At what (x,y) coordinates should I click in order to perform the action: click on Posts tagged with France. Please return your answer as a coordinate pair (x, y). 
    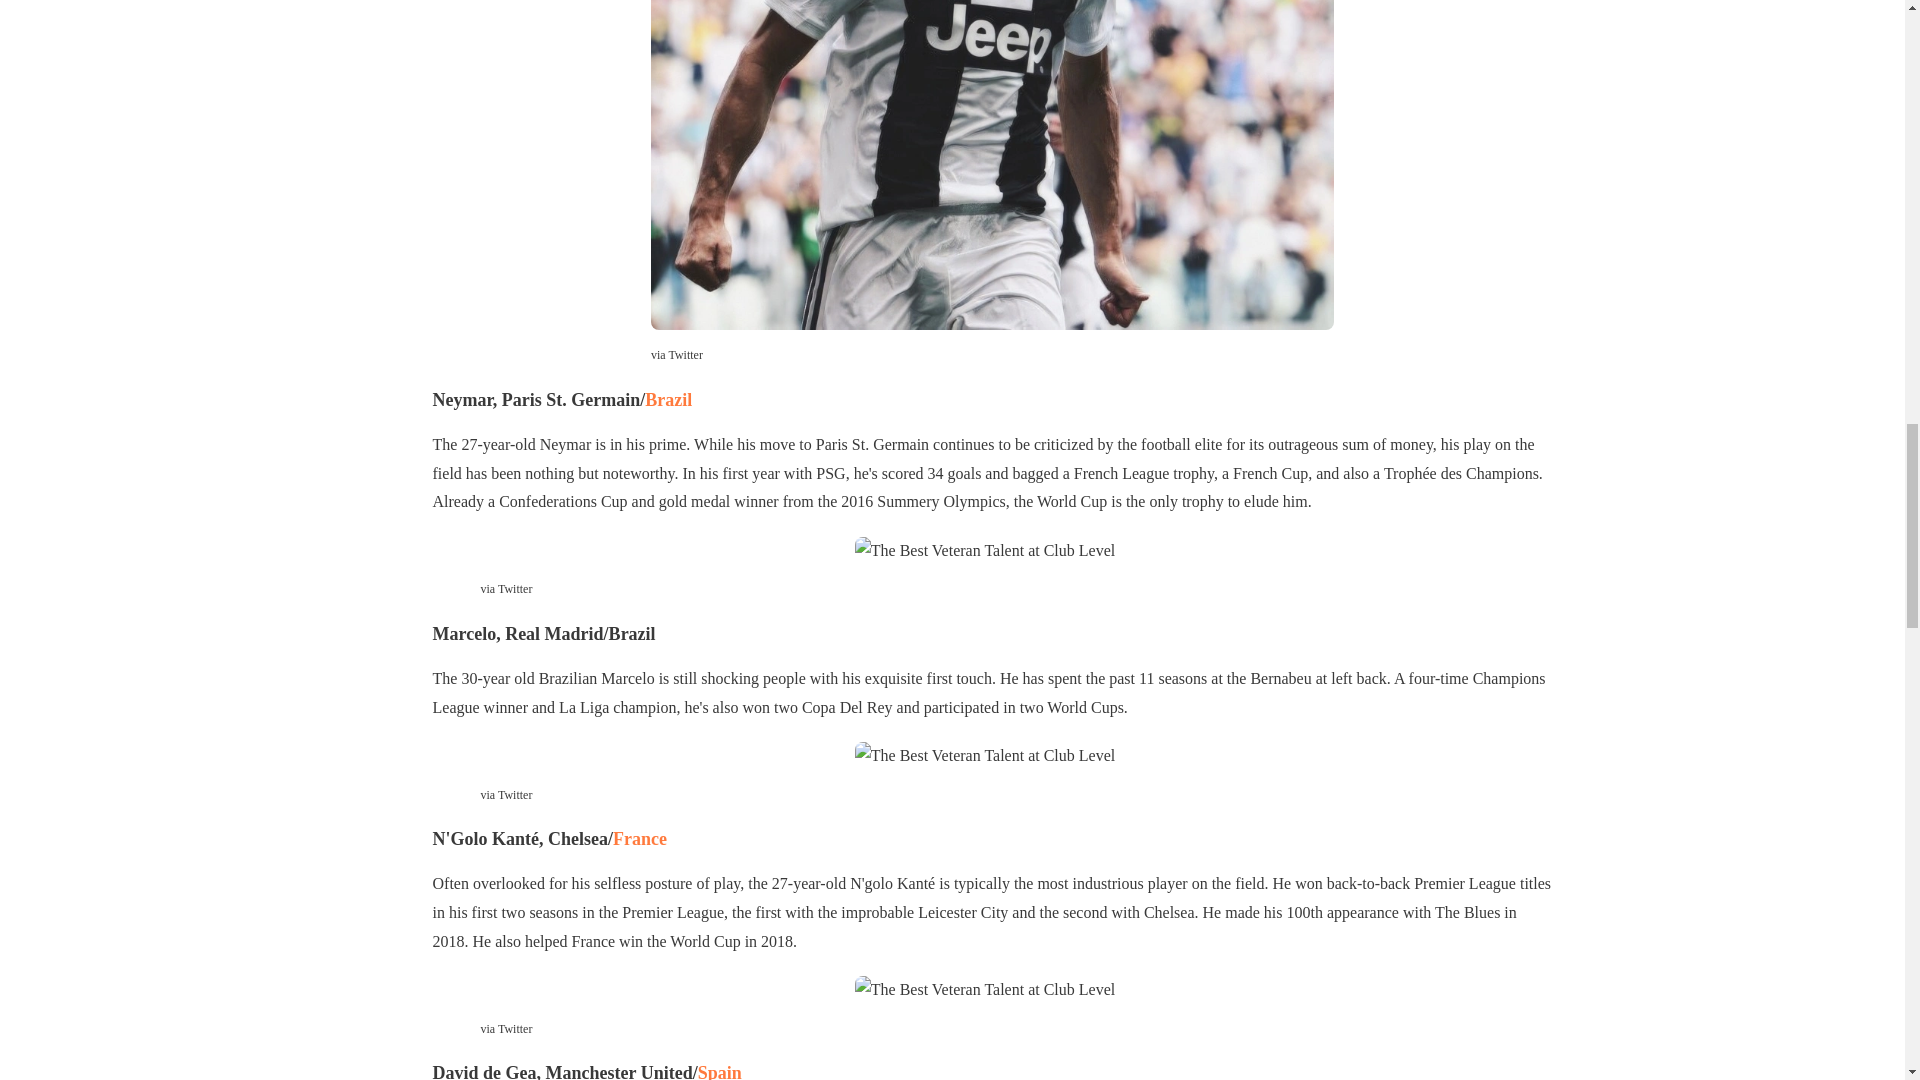
    Looking at the image, I should click on (639, 838).